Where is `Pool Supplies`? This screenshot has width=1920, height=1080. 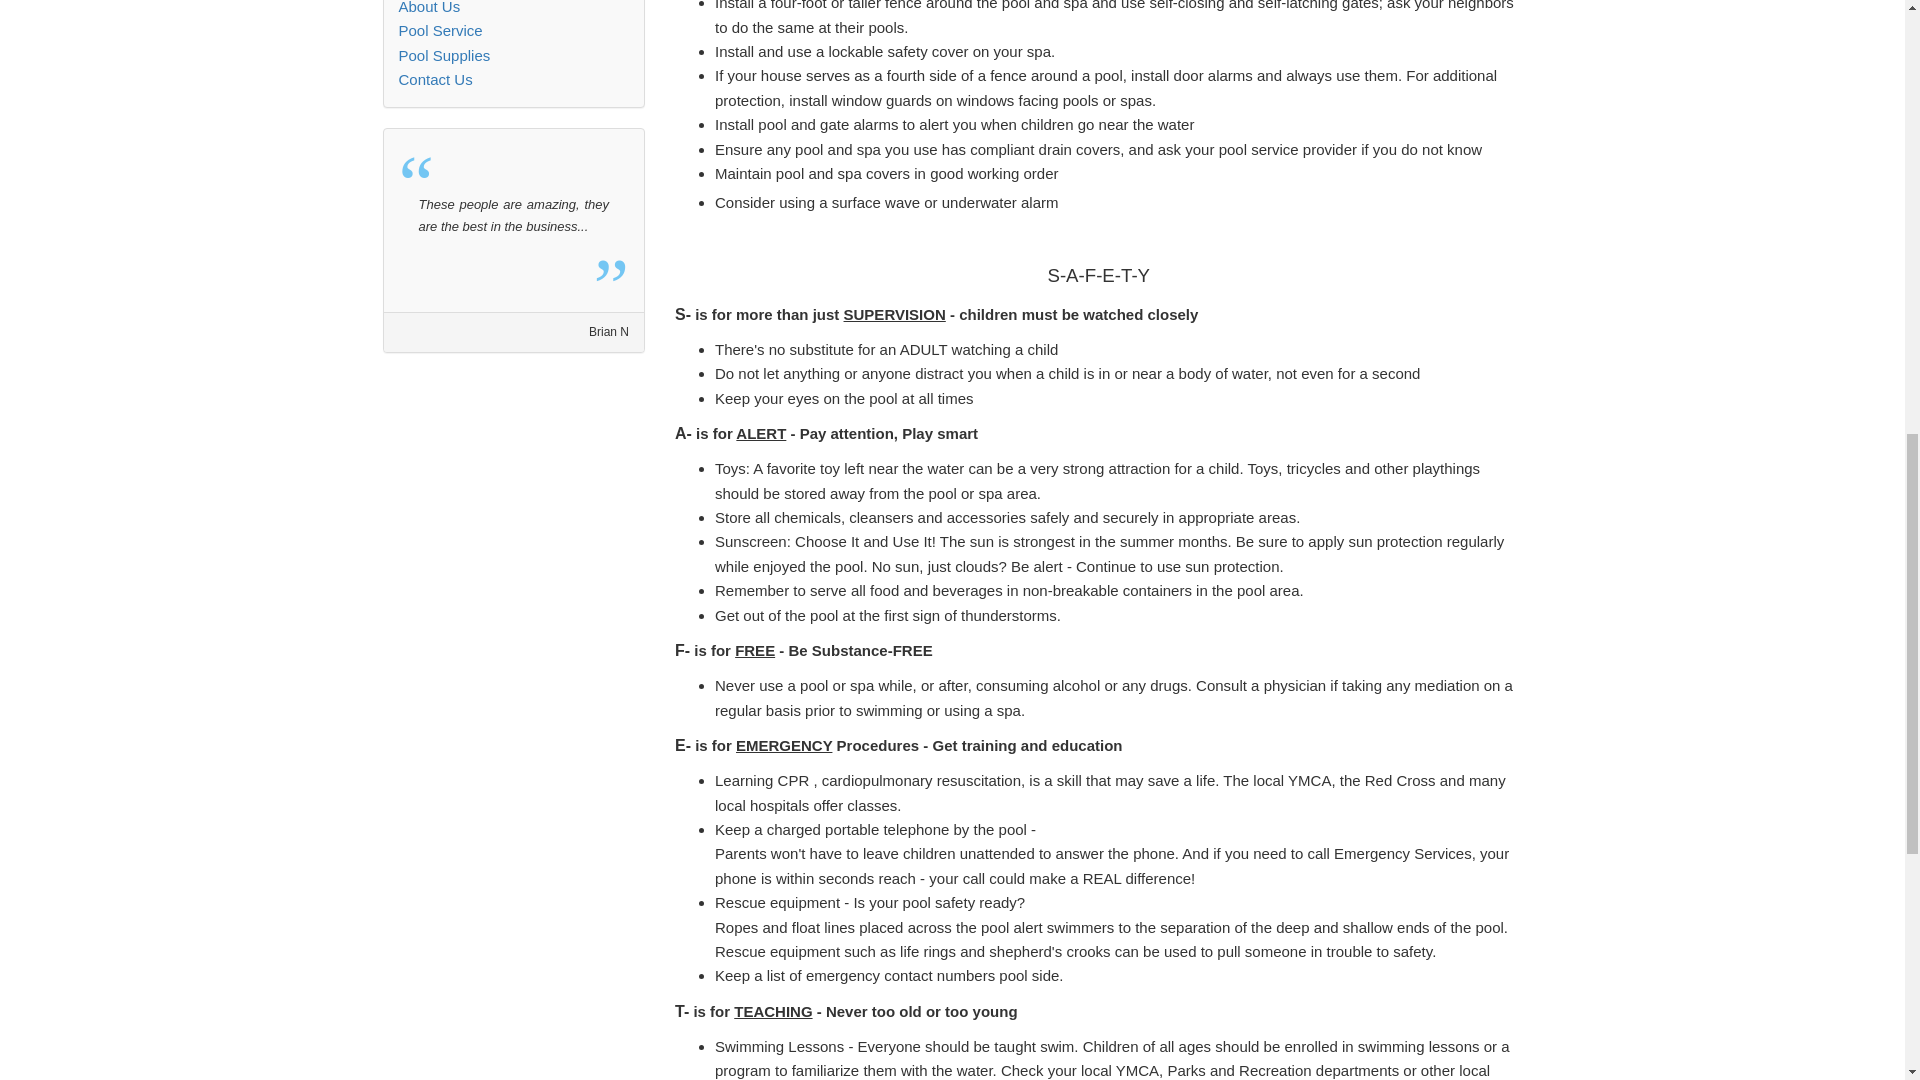
Pool Supplies is located at coordinates (443, 55).